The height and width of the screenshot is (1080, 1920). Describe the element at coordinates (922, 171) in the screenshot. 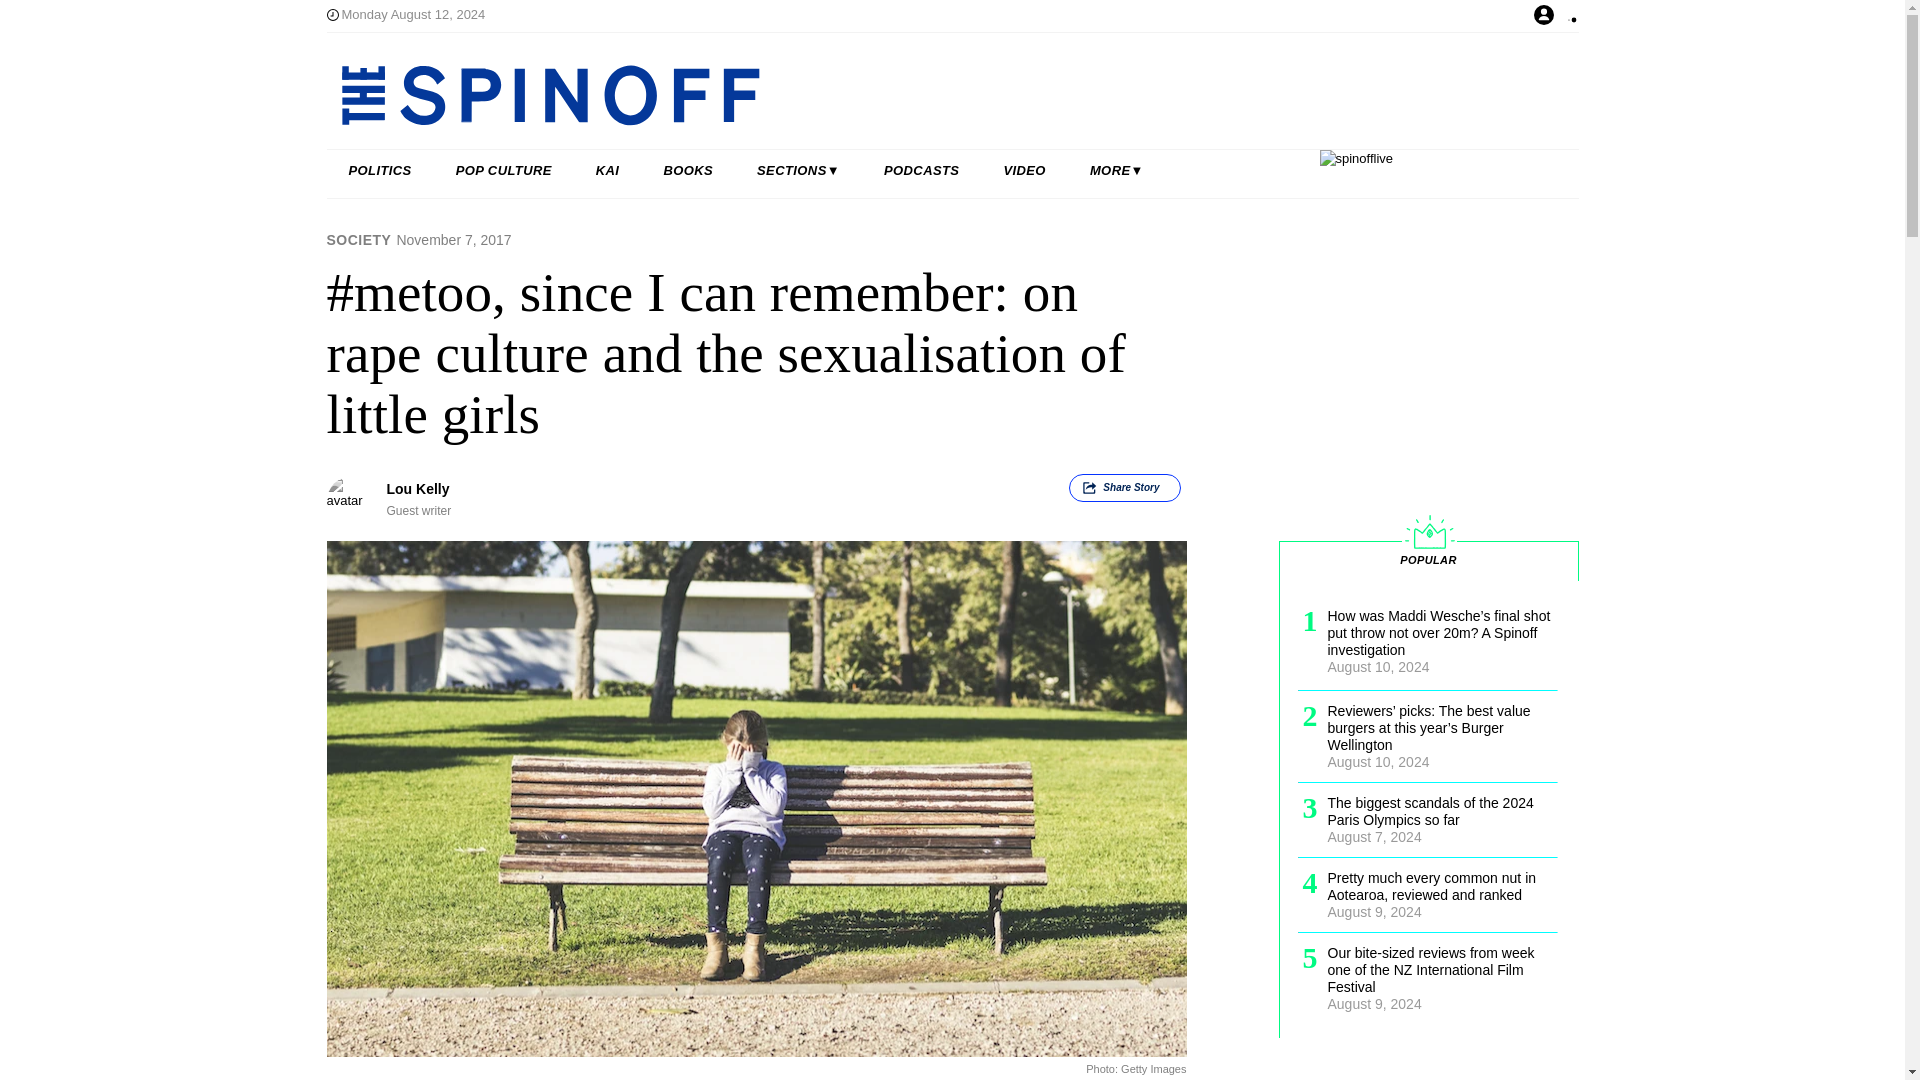

I see `PODCASTS` at that location.